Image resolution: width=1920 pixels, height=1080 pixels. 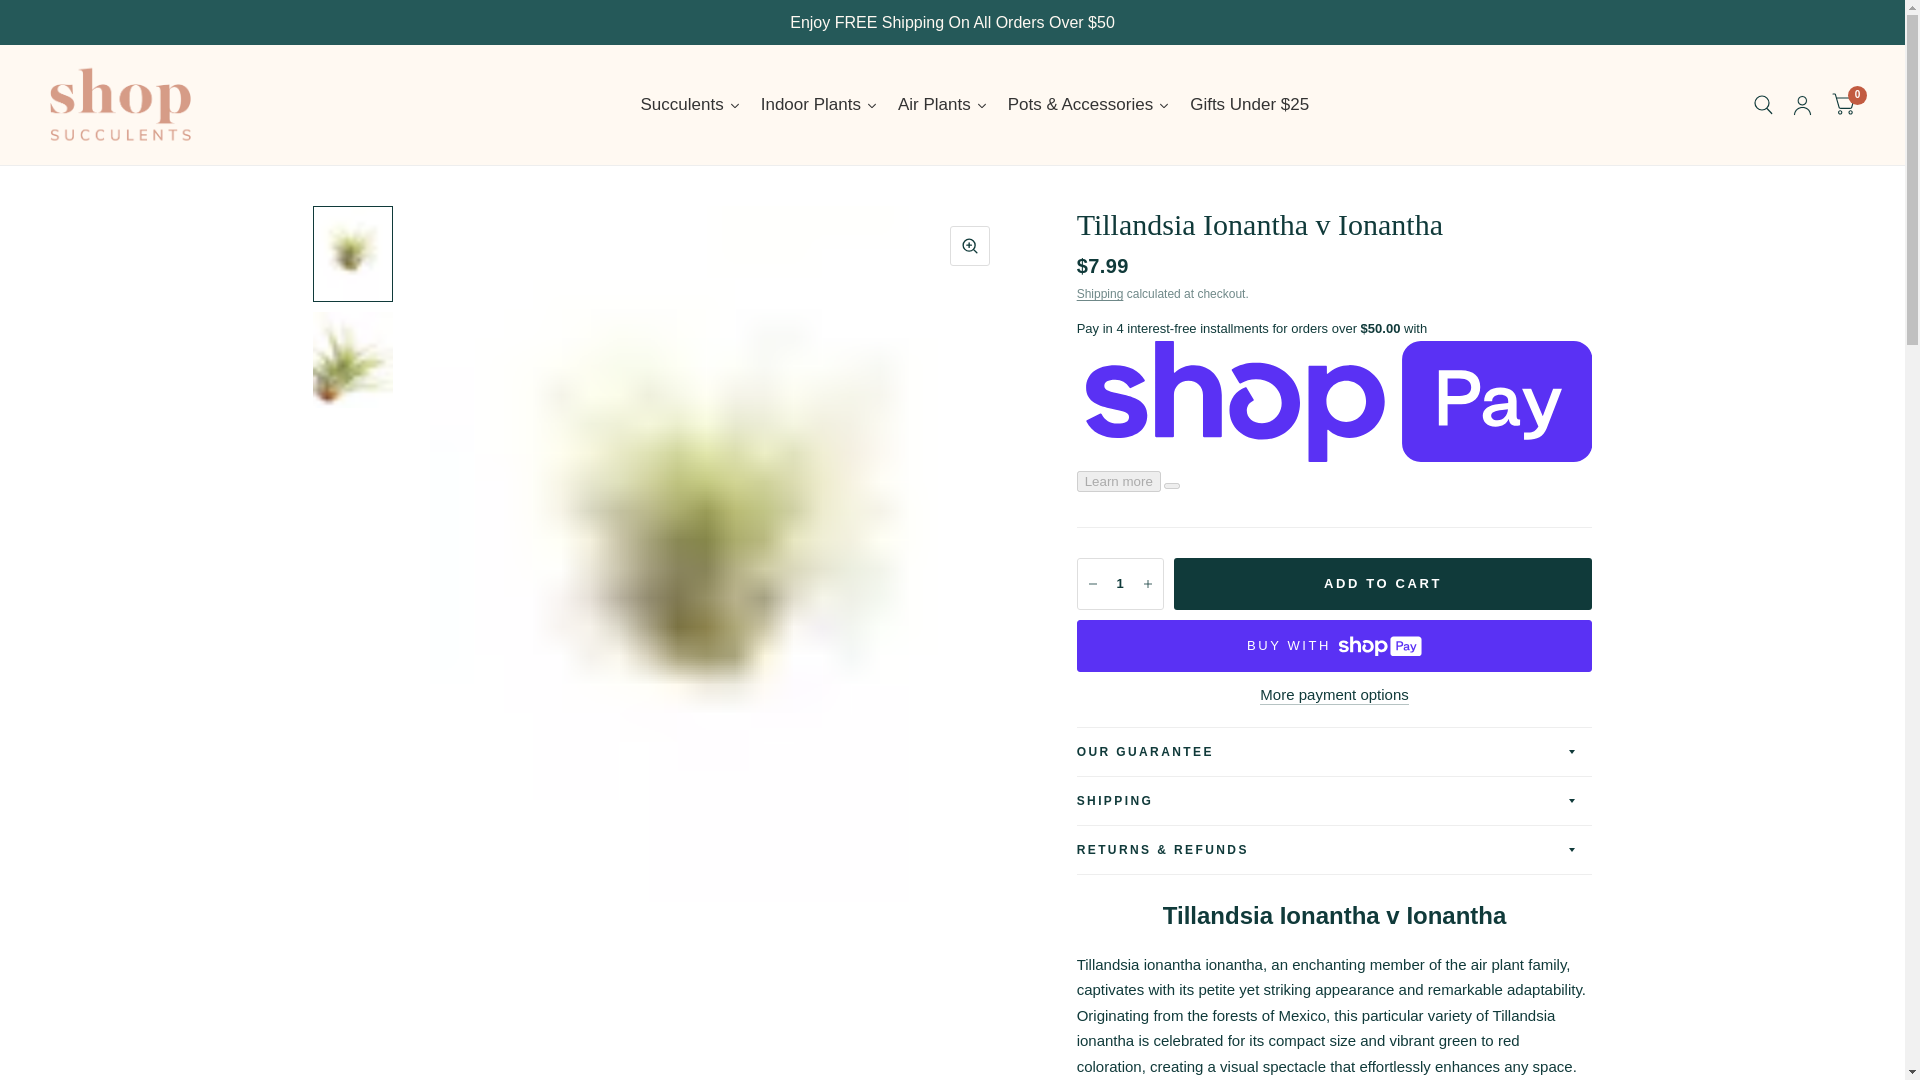 What do you see at coordinates (1100, 294) in the screenshot?
I see `Shipping` at bounding box center [1100, 294].